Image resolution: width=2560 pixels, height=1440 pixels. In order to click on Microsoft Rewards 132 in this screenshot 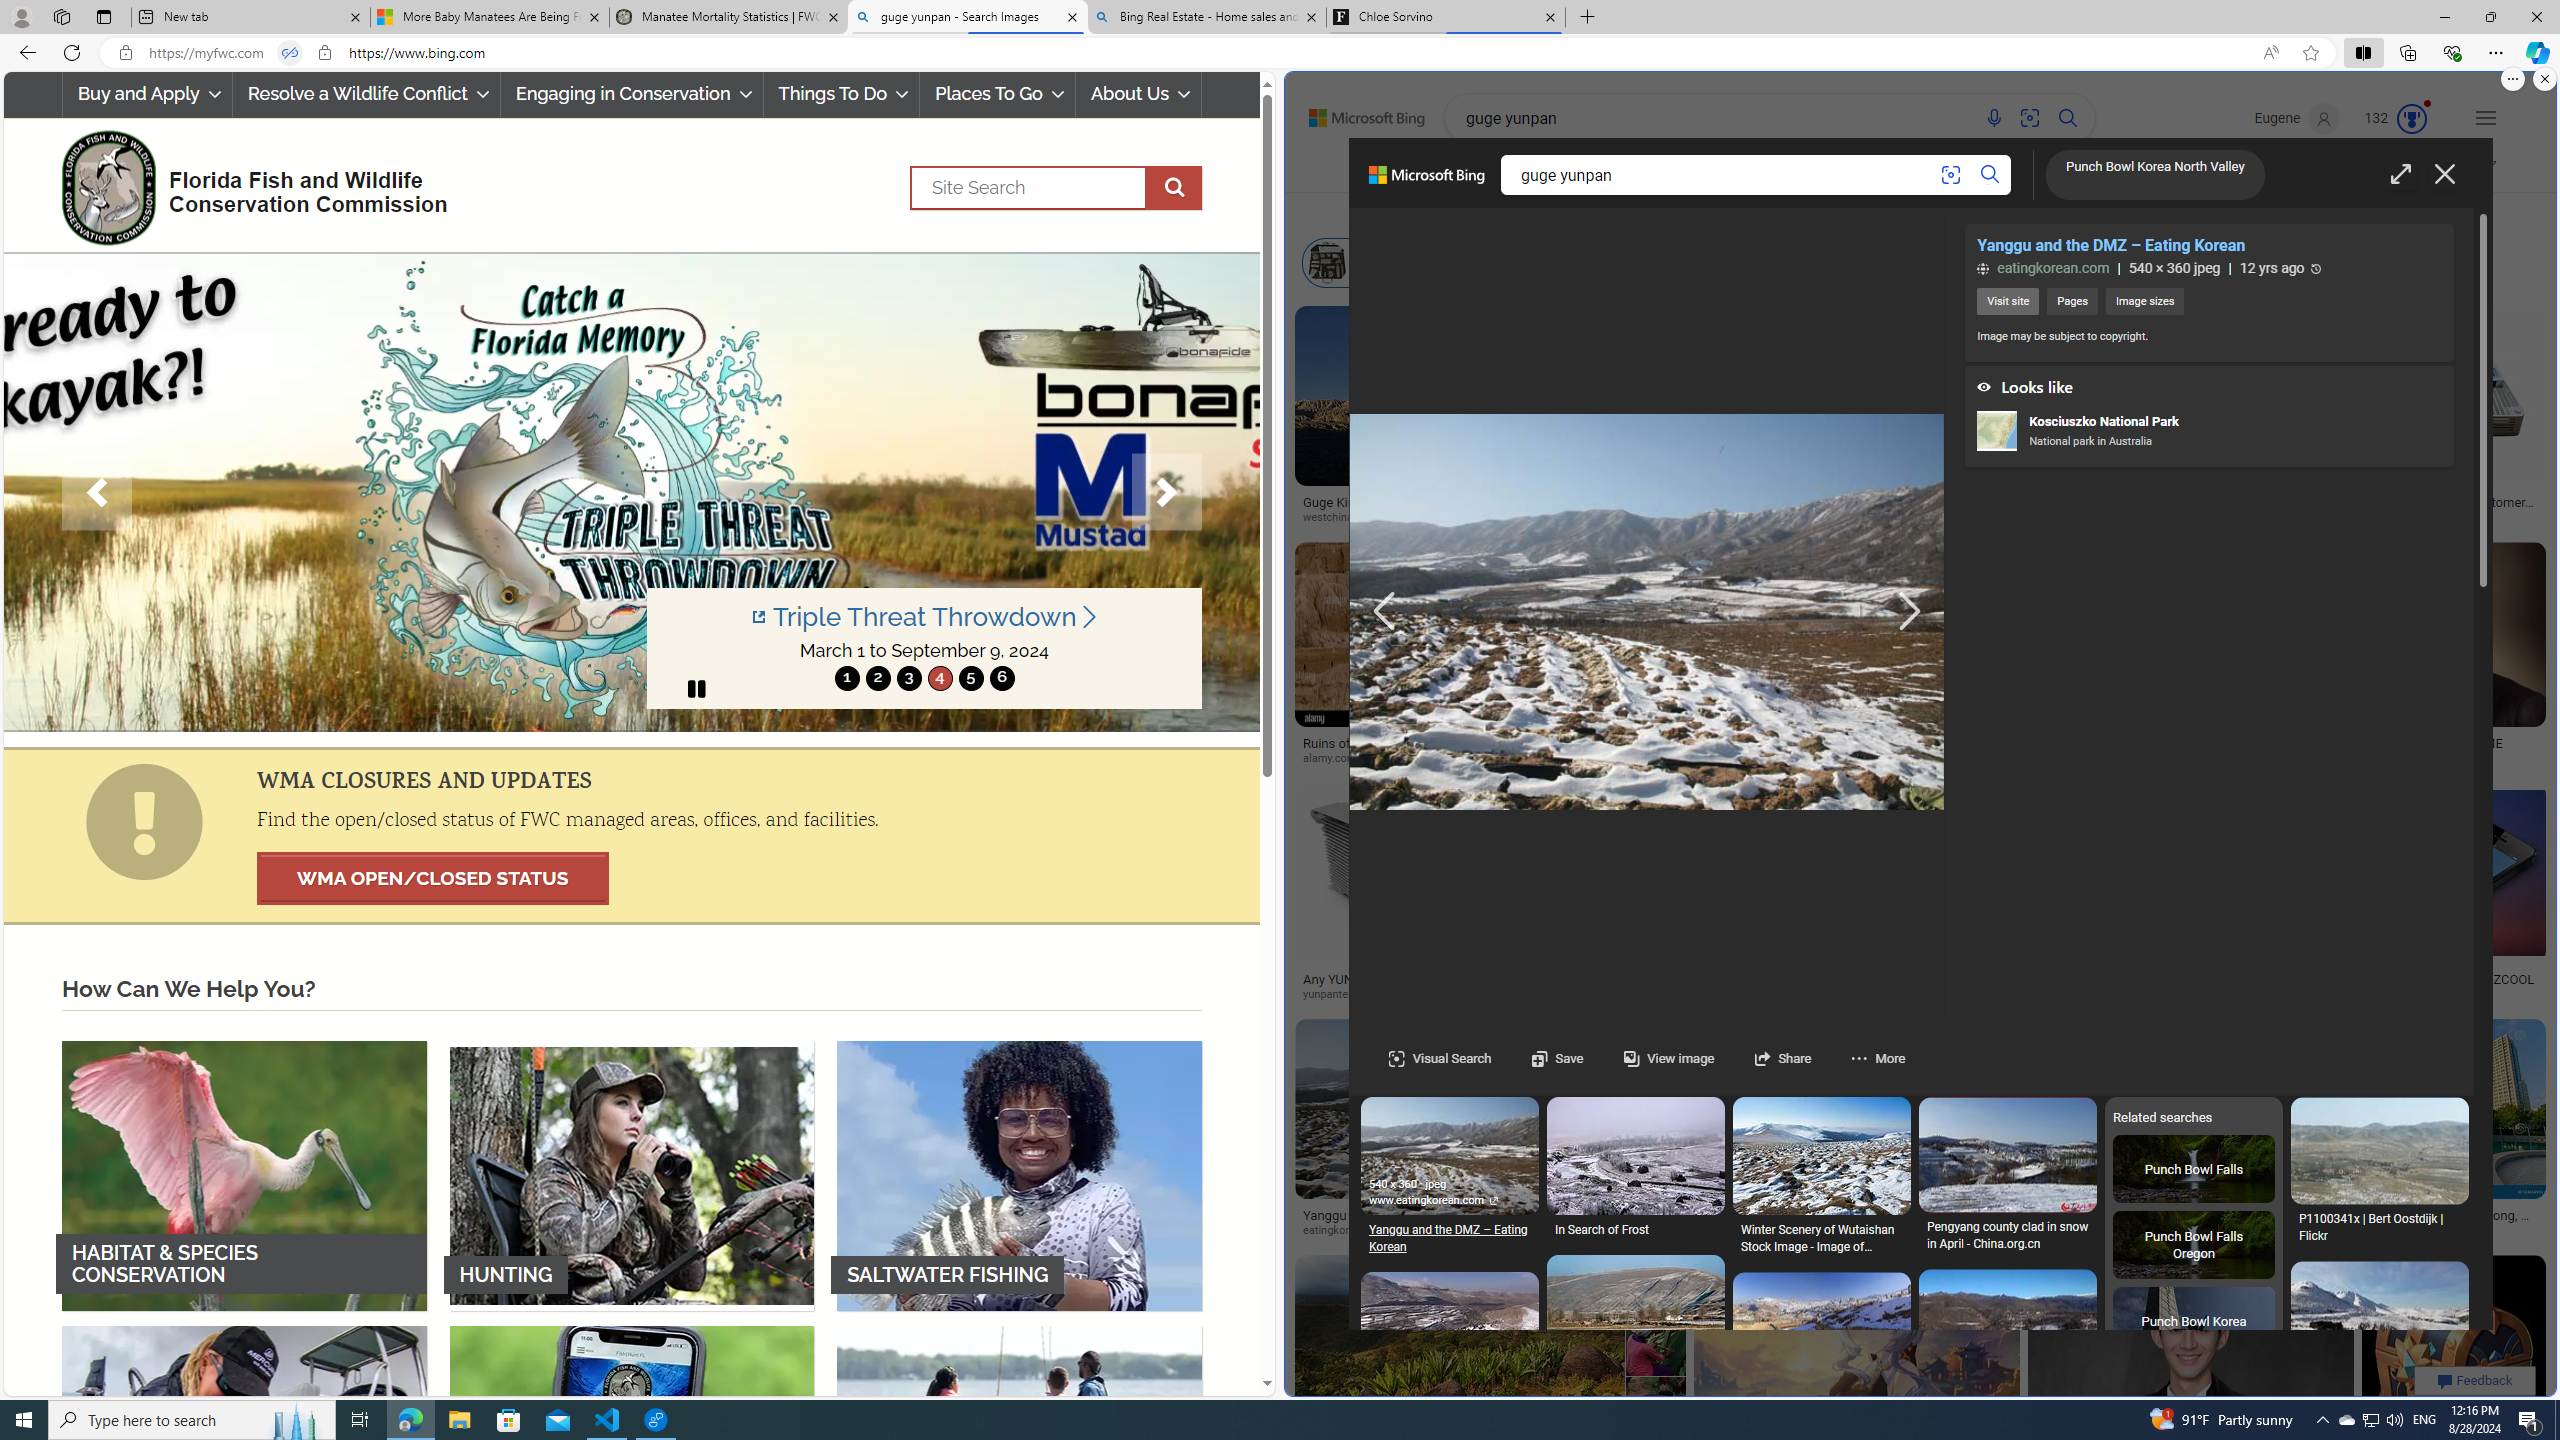, I will do `click(2397, 118)`.